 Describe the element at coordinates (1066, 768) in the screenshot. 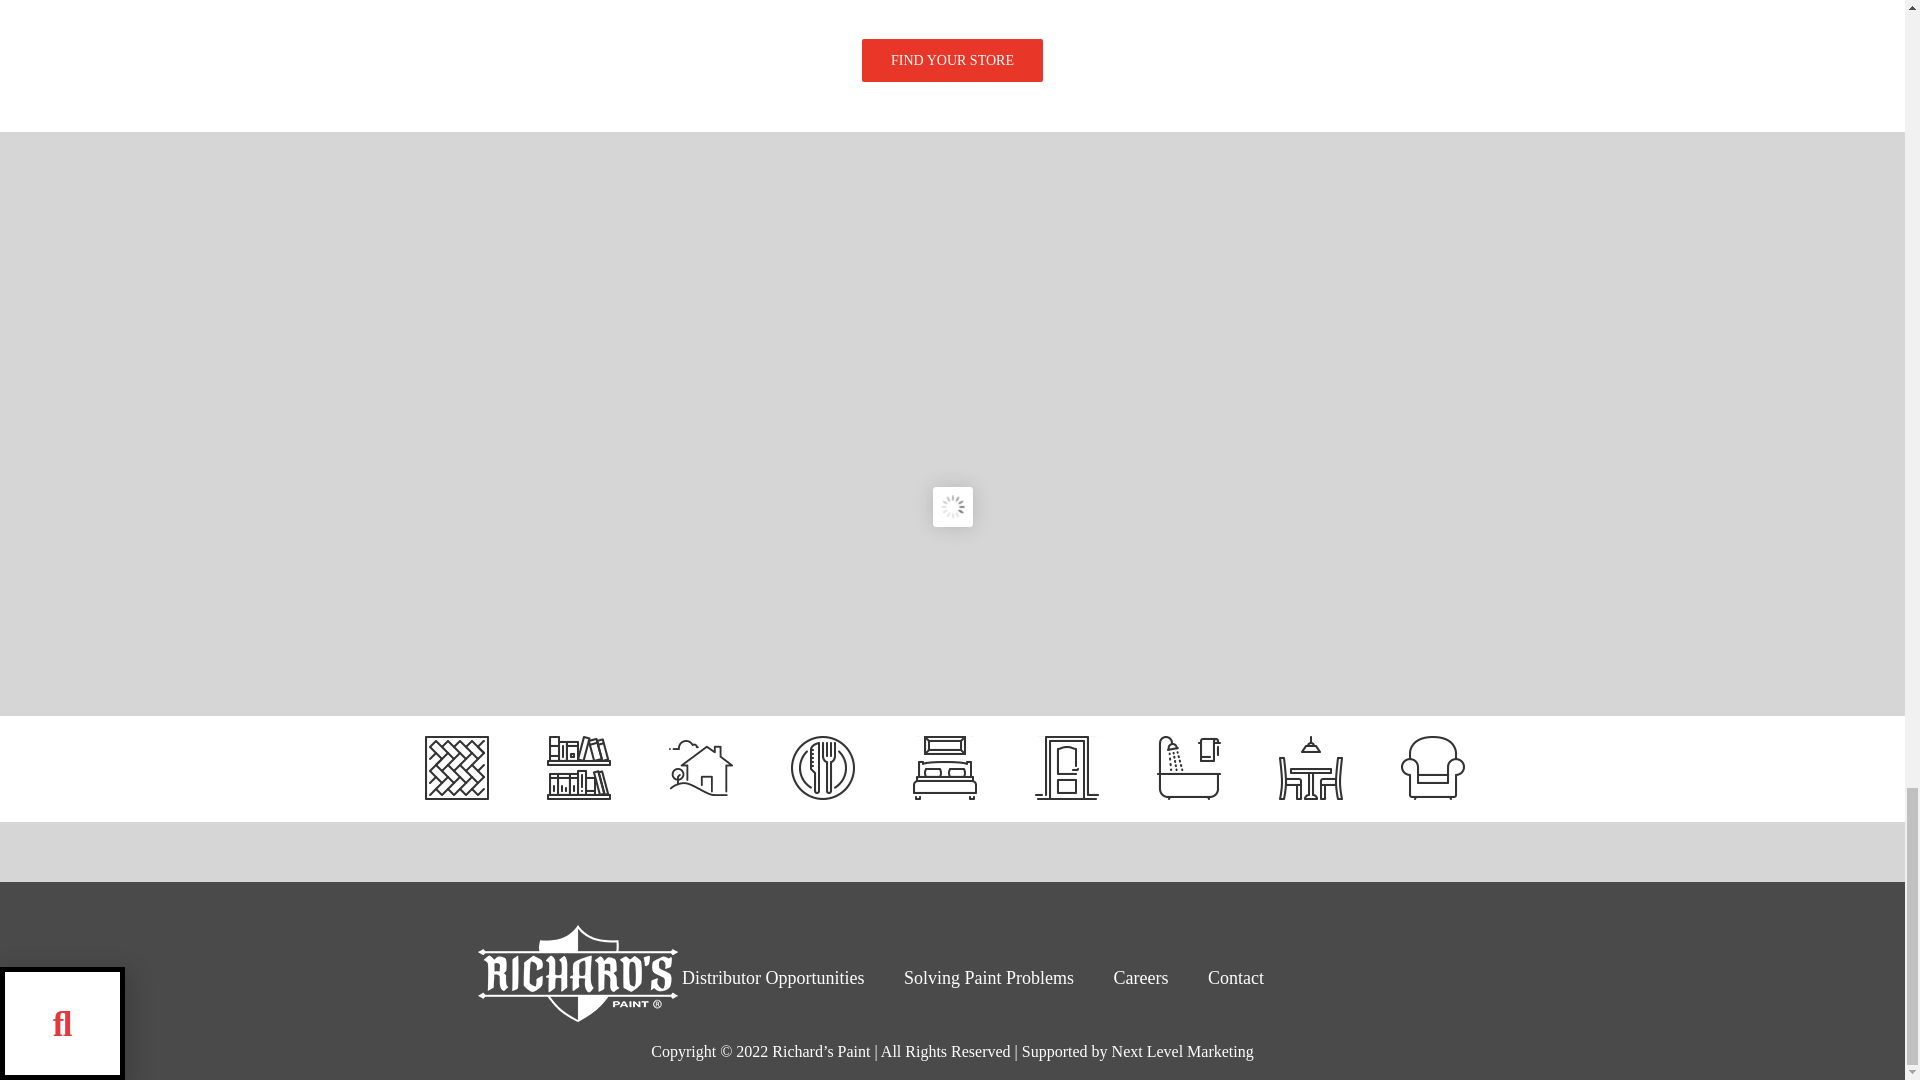

I see `Entryway` at that location.